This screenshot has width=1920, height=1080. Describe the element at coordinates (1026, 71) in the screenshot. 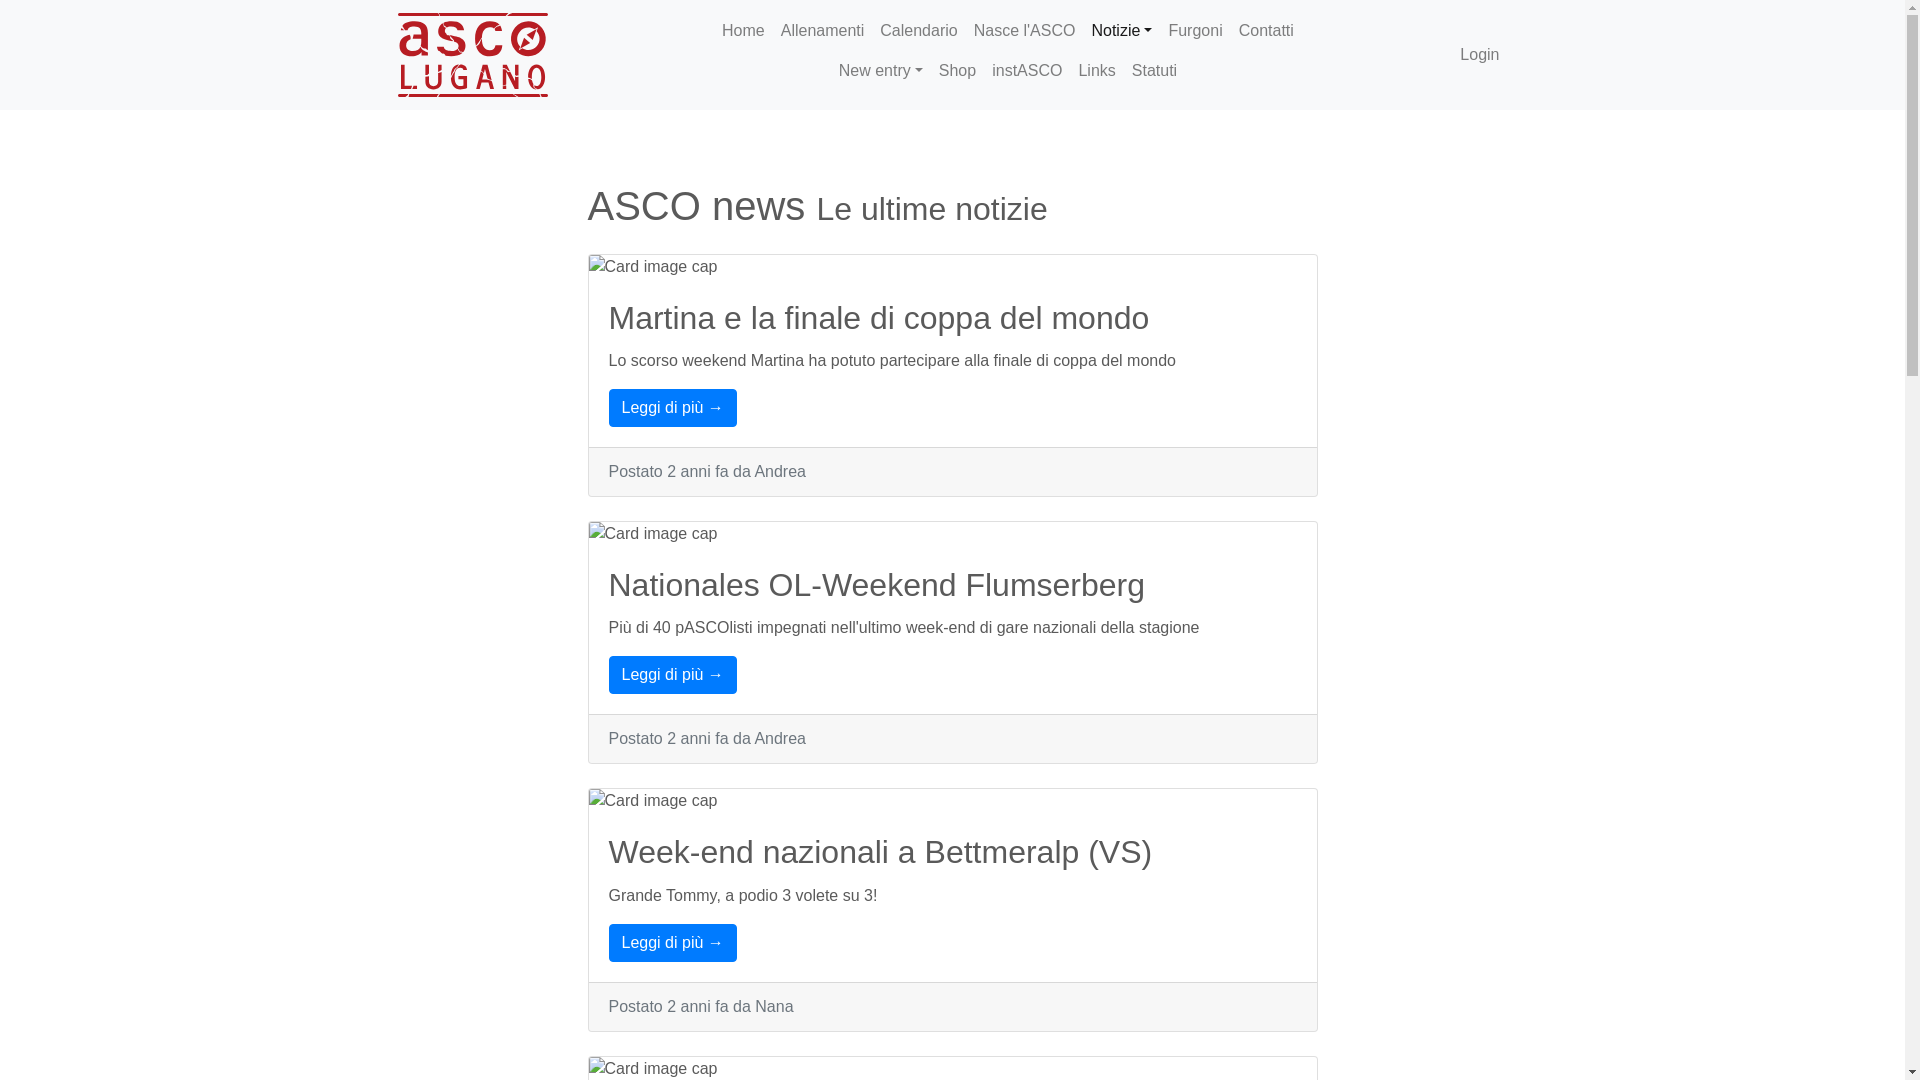

I see `instASCO` at that location.